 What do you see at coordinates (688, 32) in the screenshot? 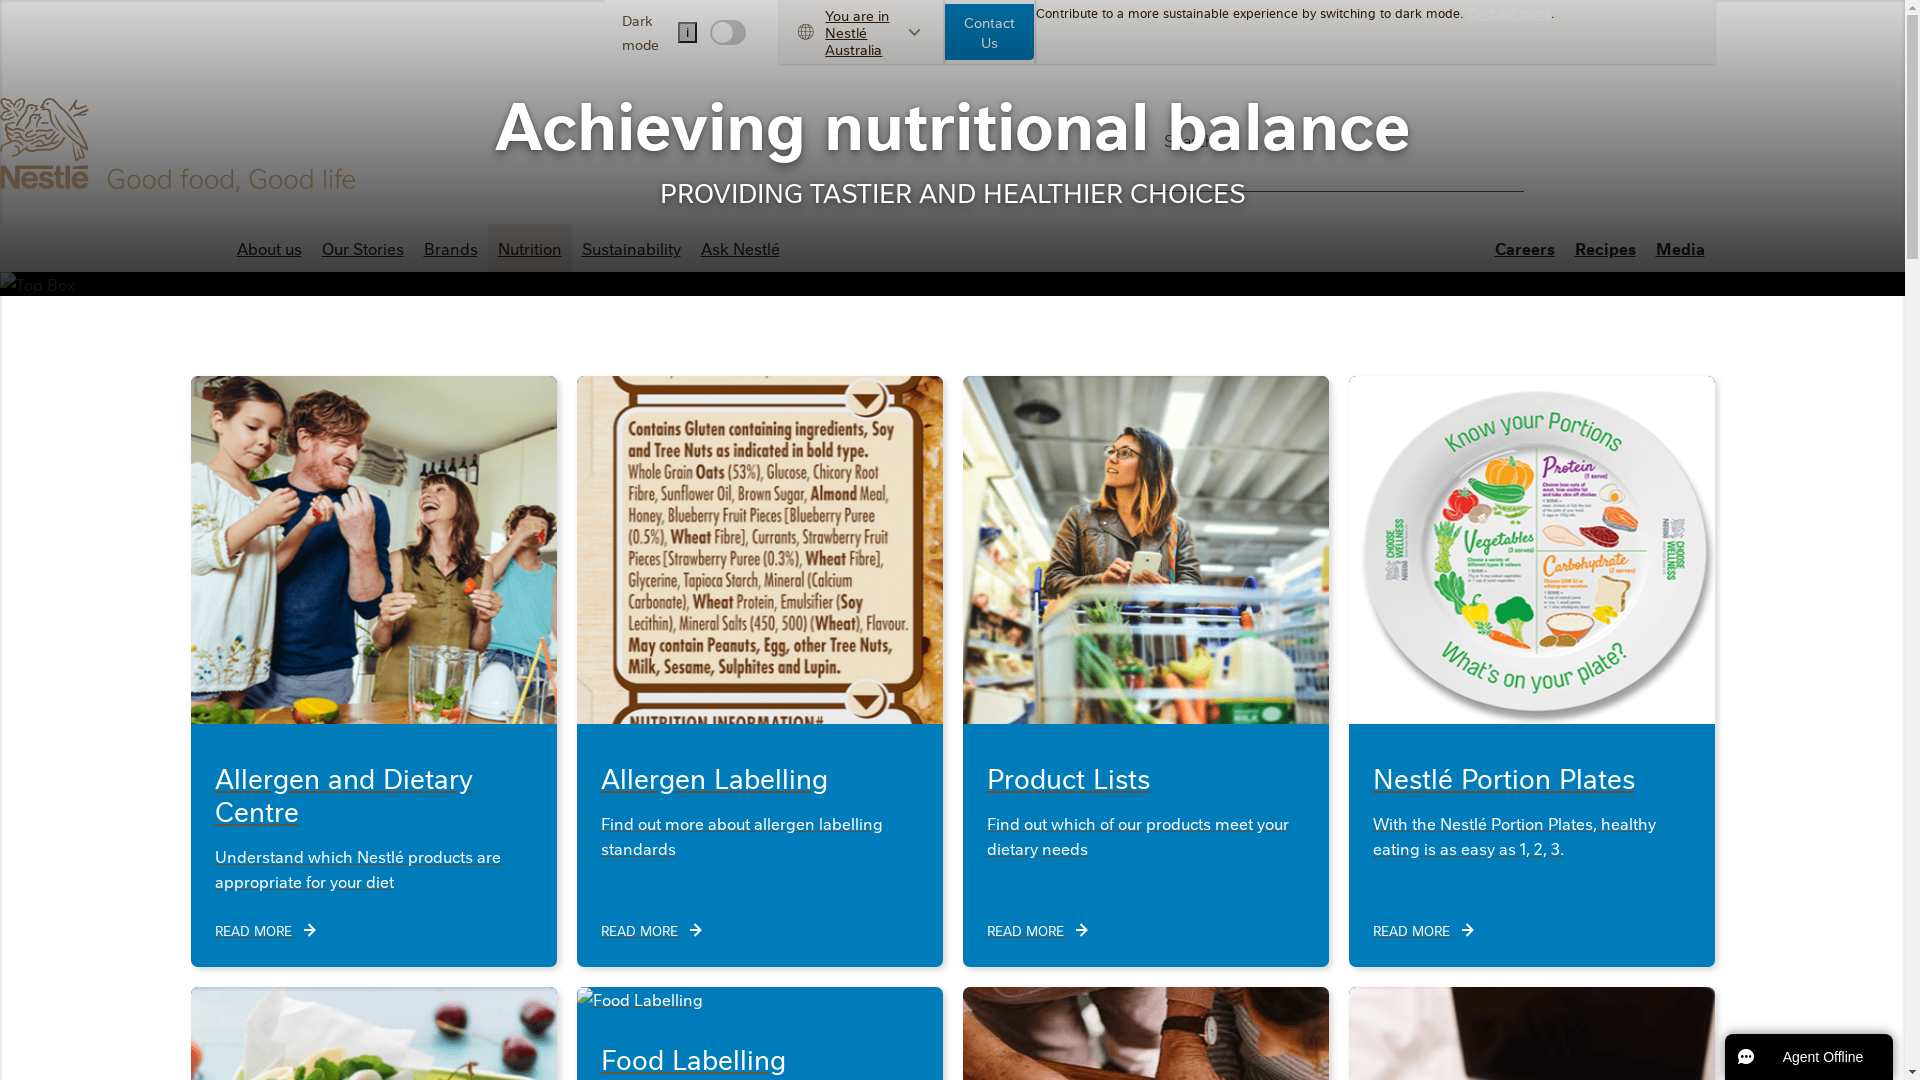
I see `i` at bounding box center [688, 32].